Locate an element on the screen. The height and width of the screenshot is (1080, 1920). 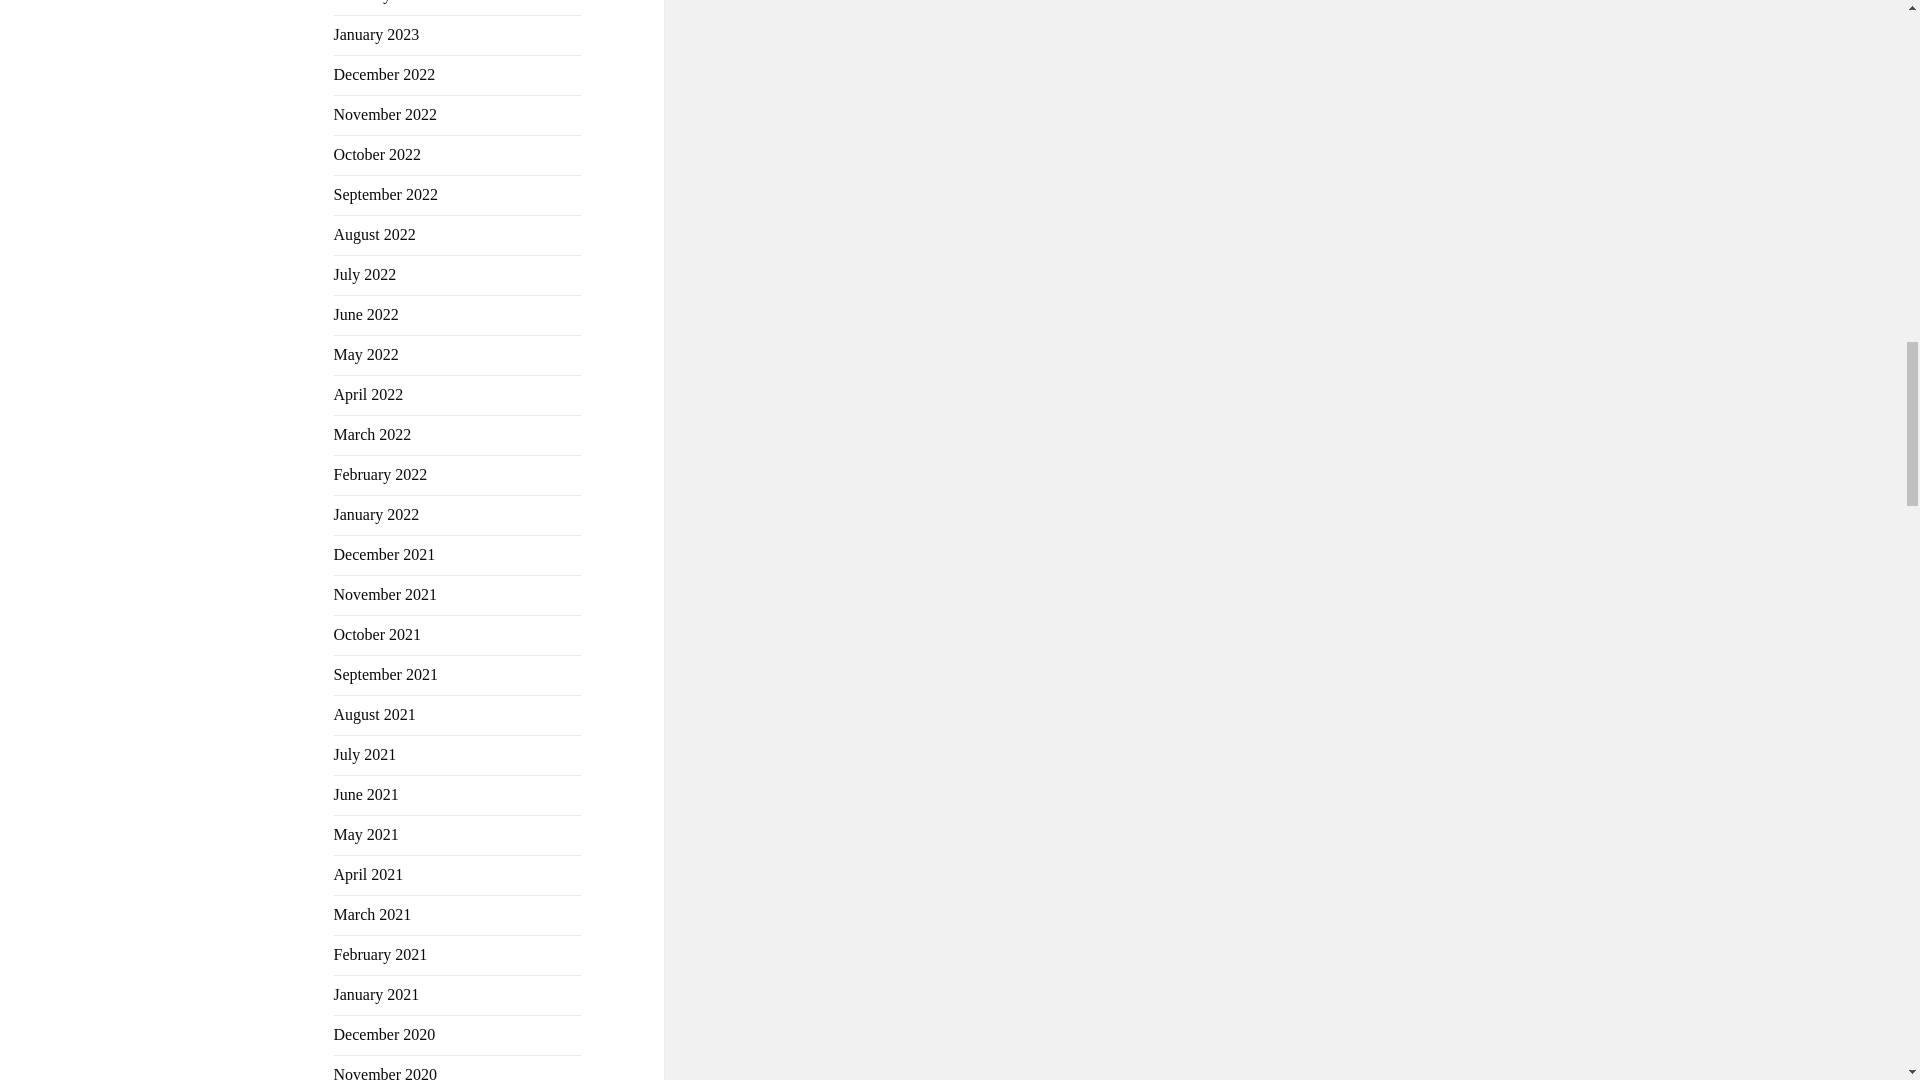
January 2023 is located at coordinates (377, 34).